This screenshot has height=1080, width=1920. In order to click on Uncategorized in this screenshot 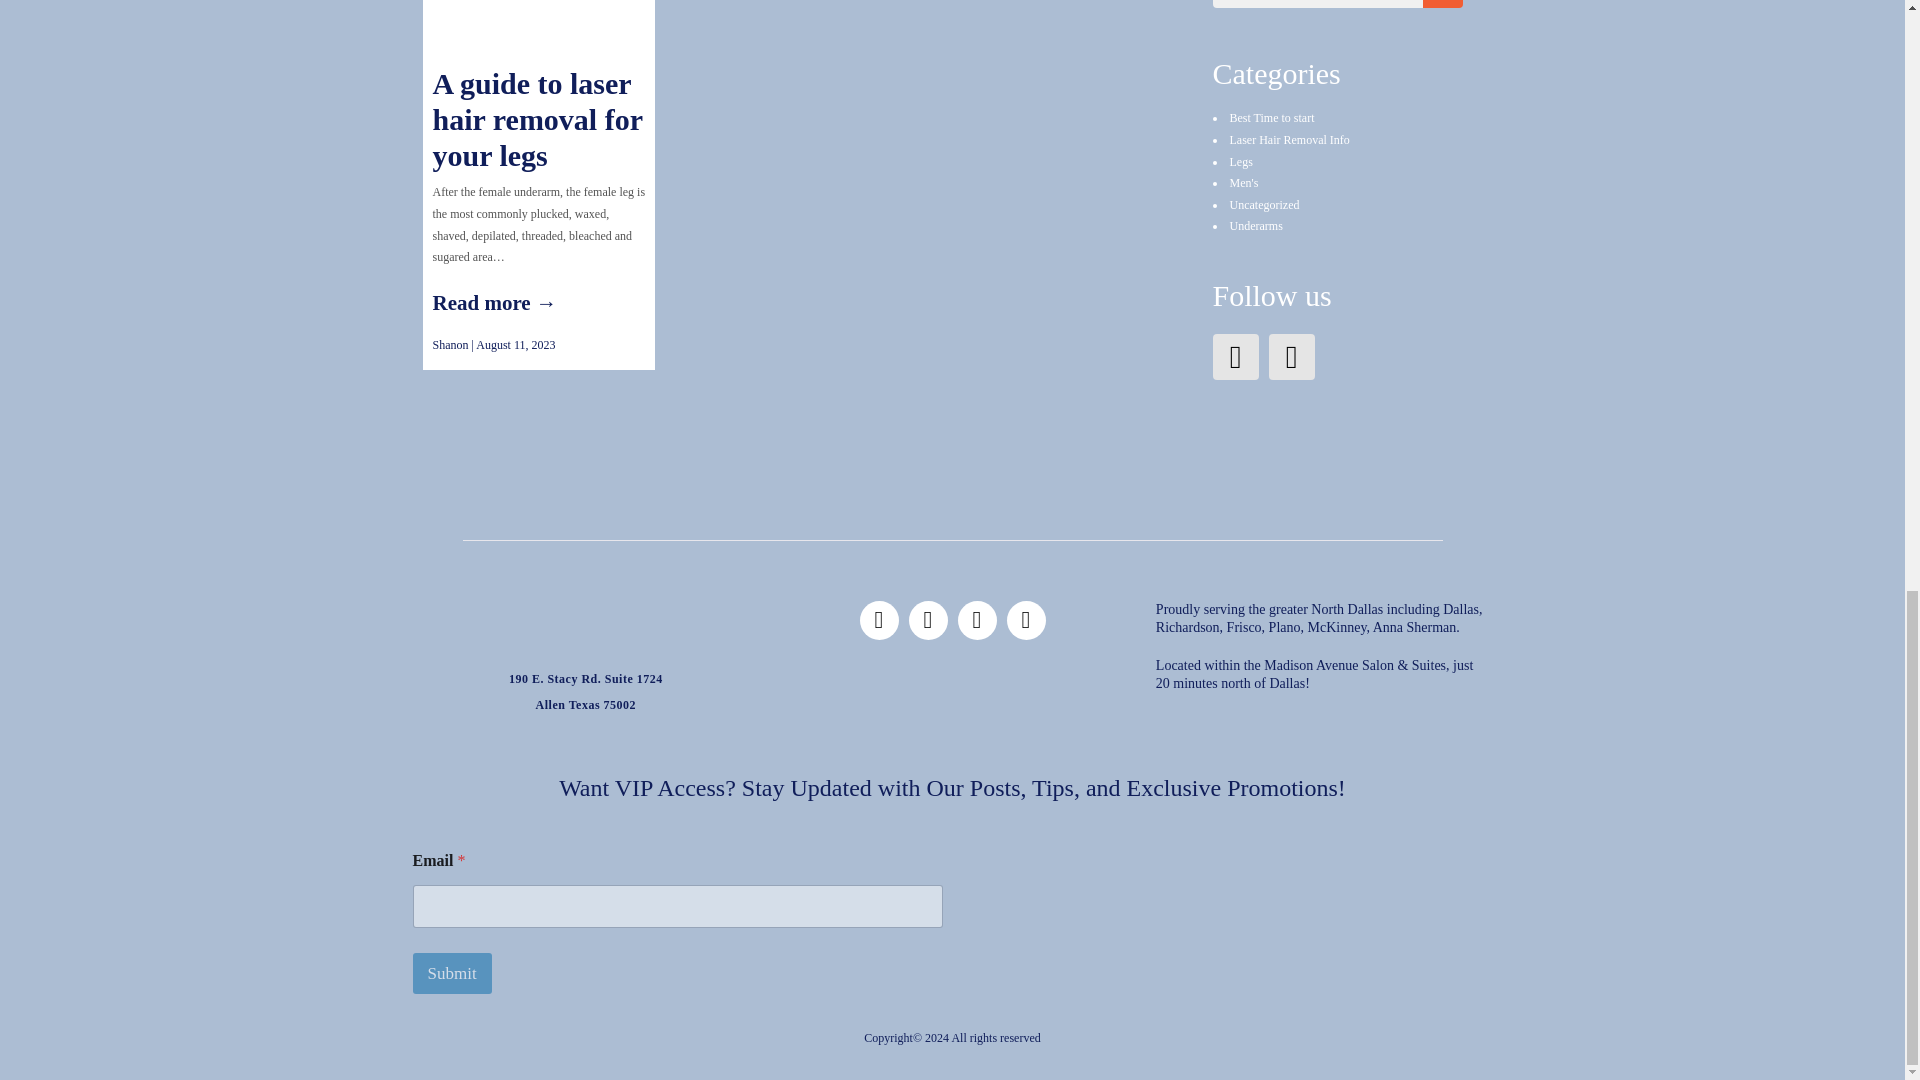, I will do `click(1264, 204)`.